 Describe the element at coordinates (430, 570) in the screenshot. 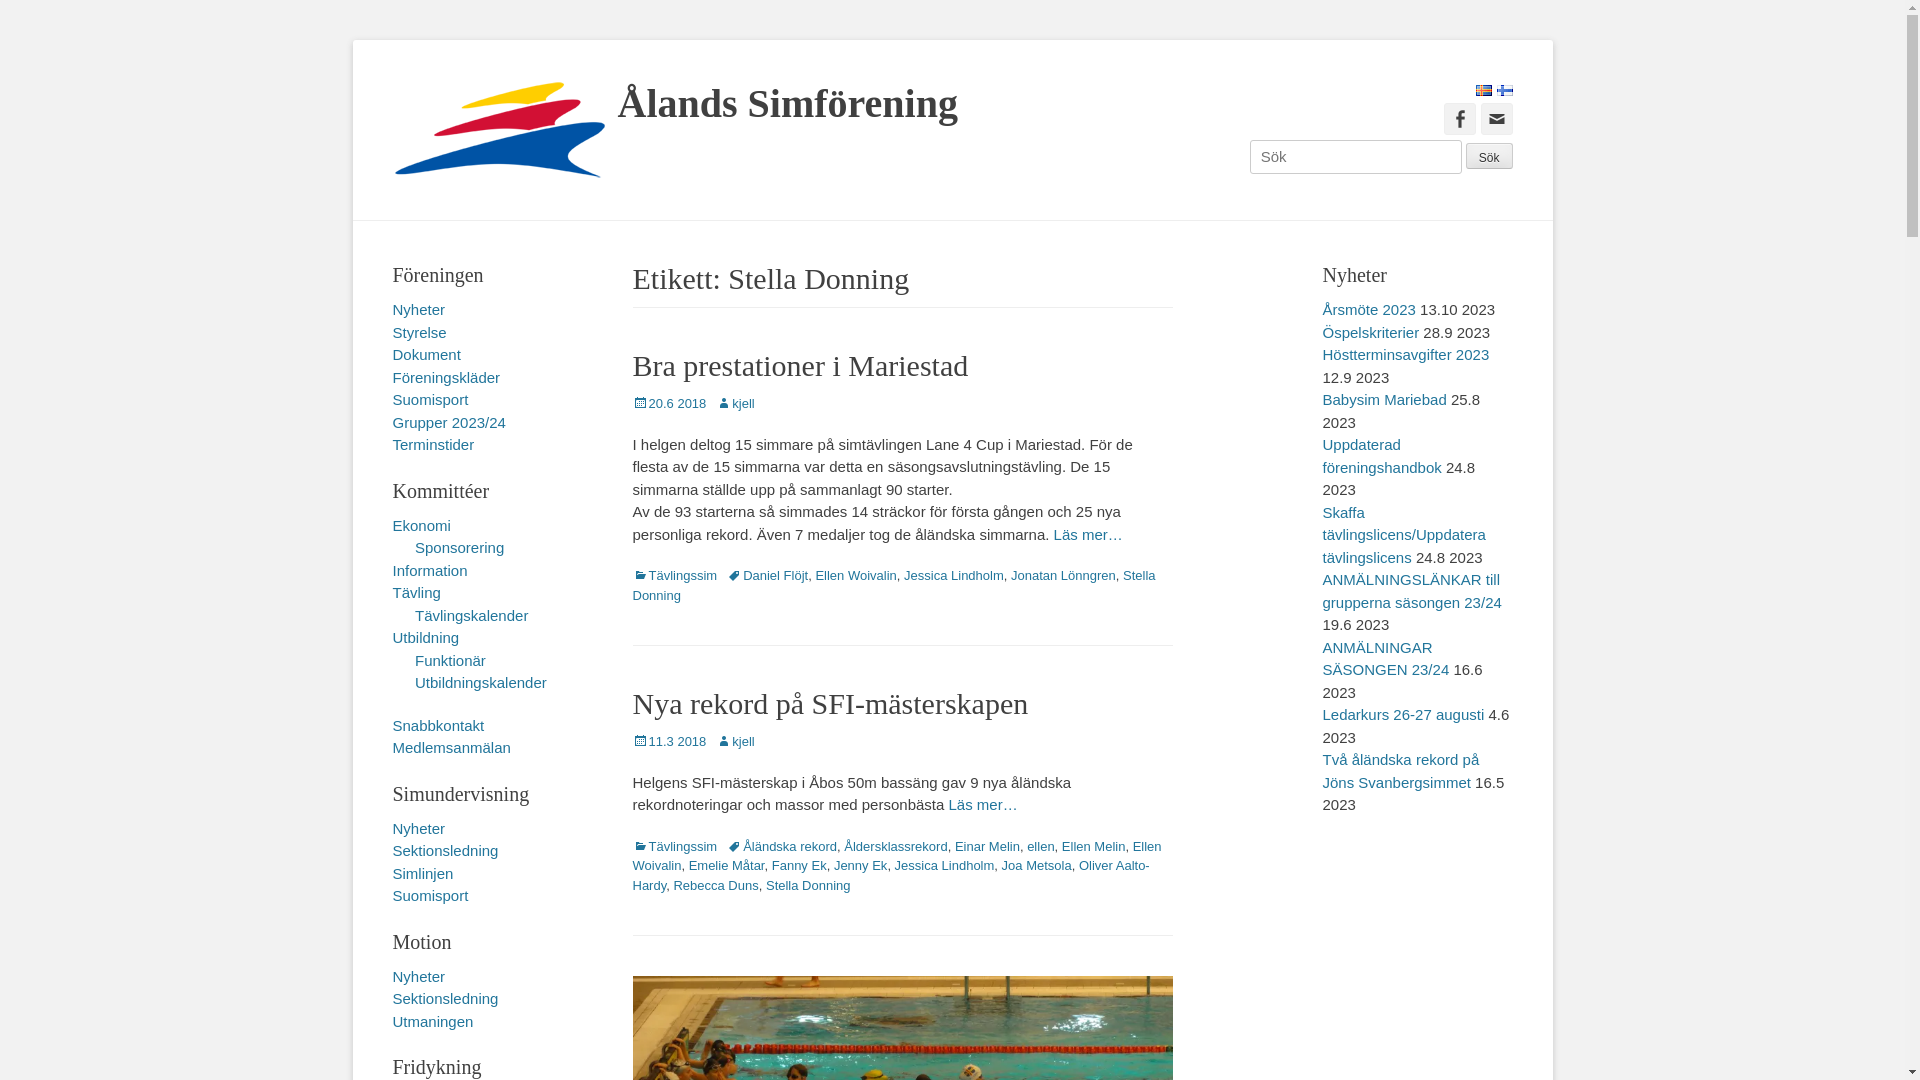

I see `Information` at that location.